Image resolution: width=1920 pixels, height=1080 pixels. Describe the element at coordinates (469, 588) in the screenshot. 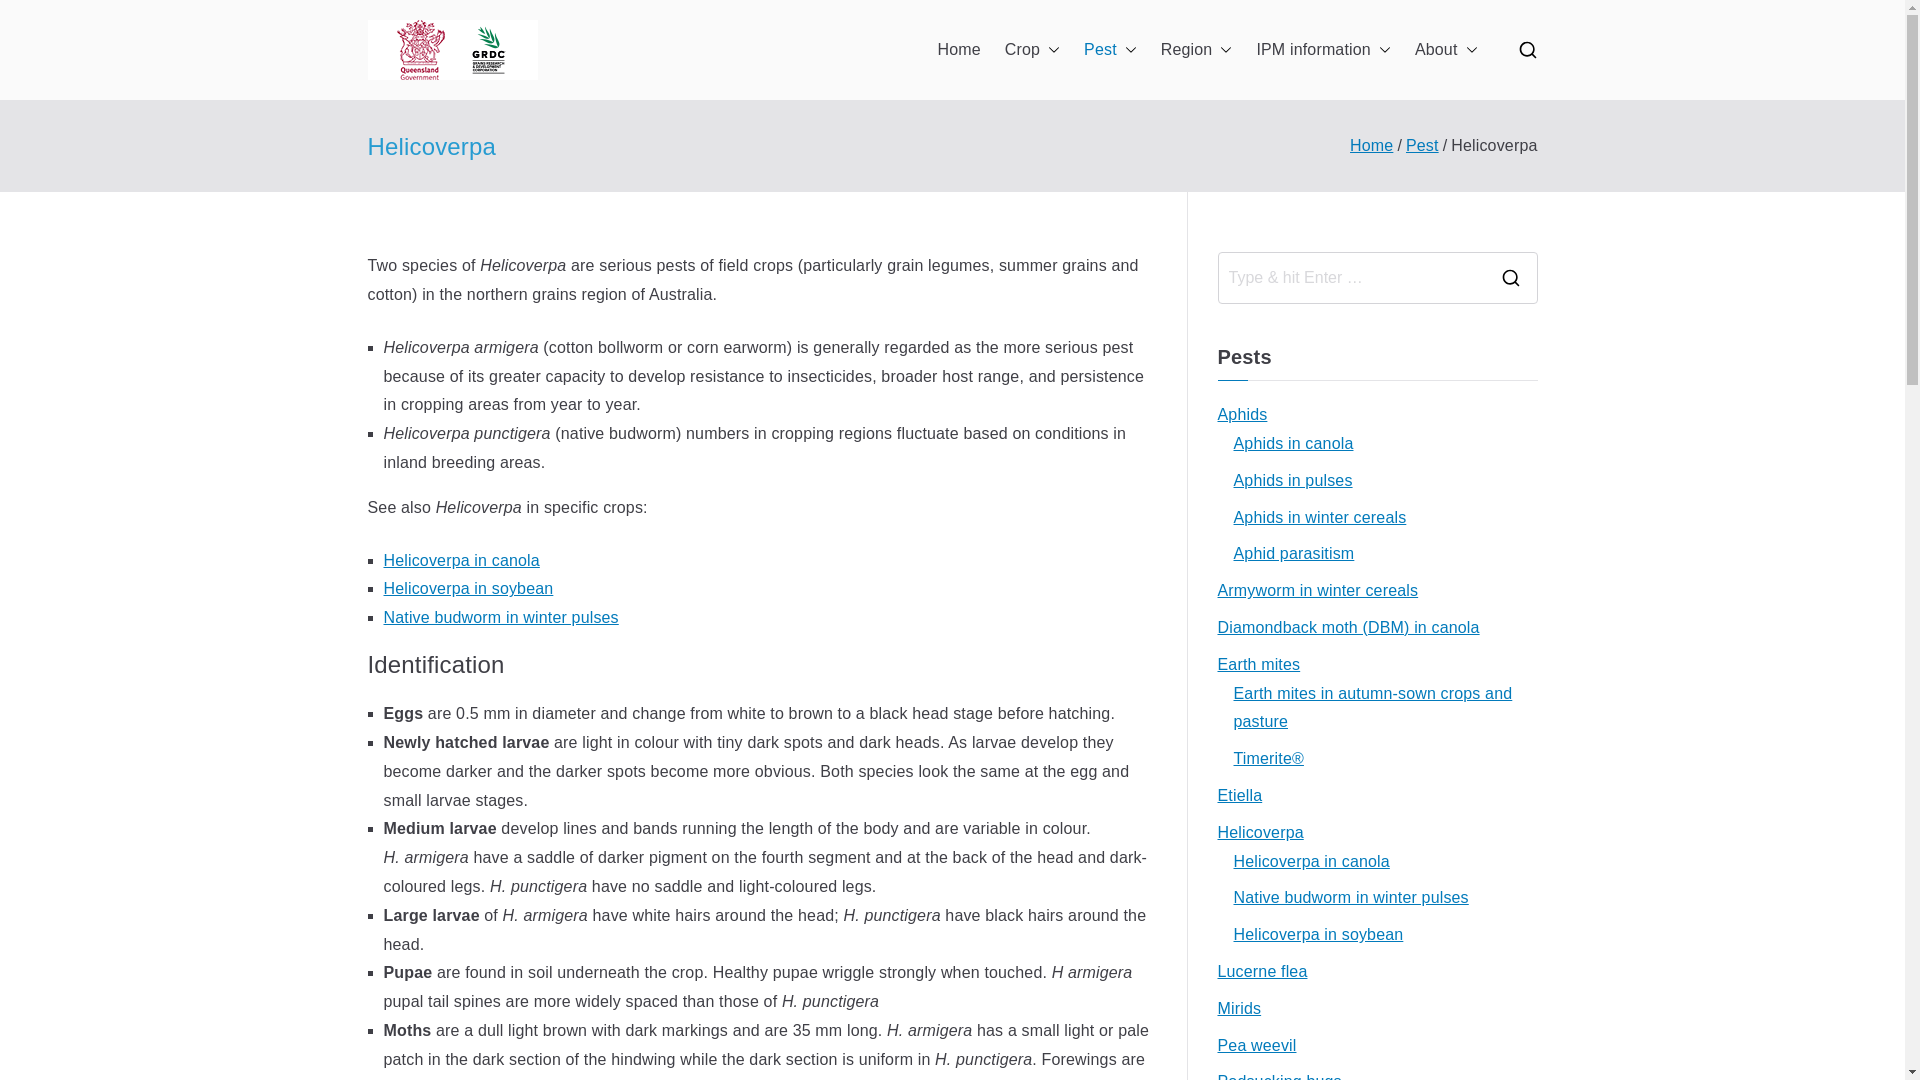

I see `Helicoverpa in soybean` at that location.